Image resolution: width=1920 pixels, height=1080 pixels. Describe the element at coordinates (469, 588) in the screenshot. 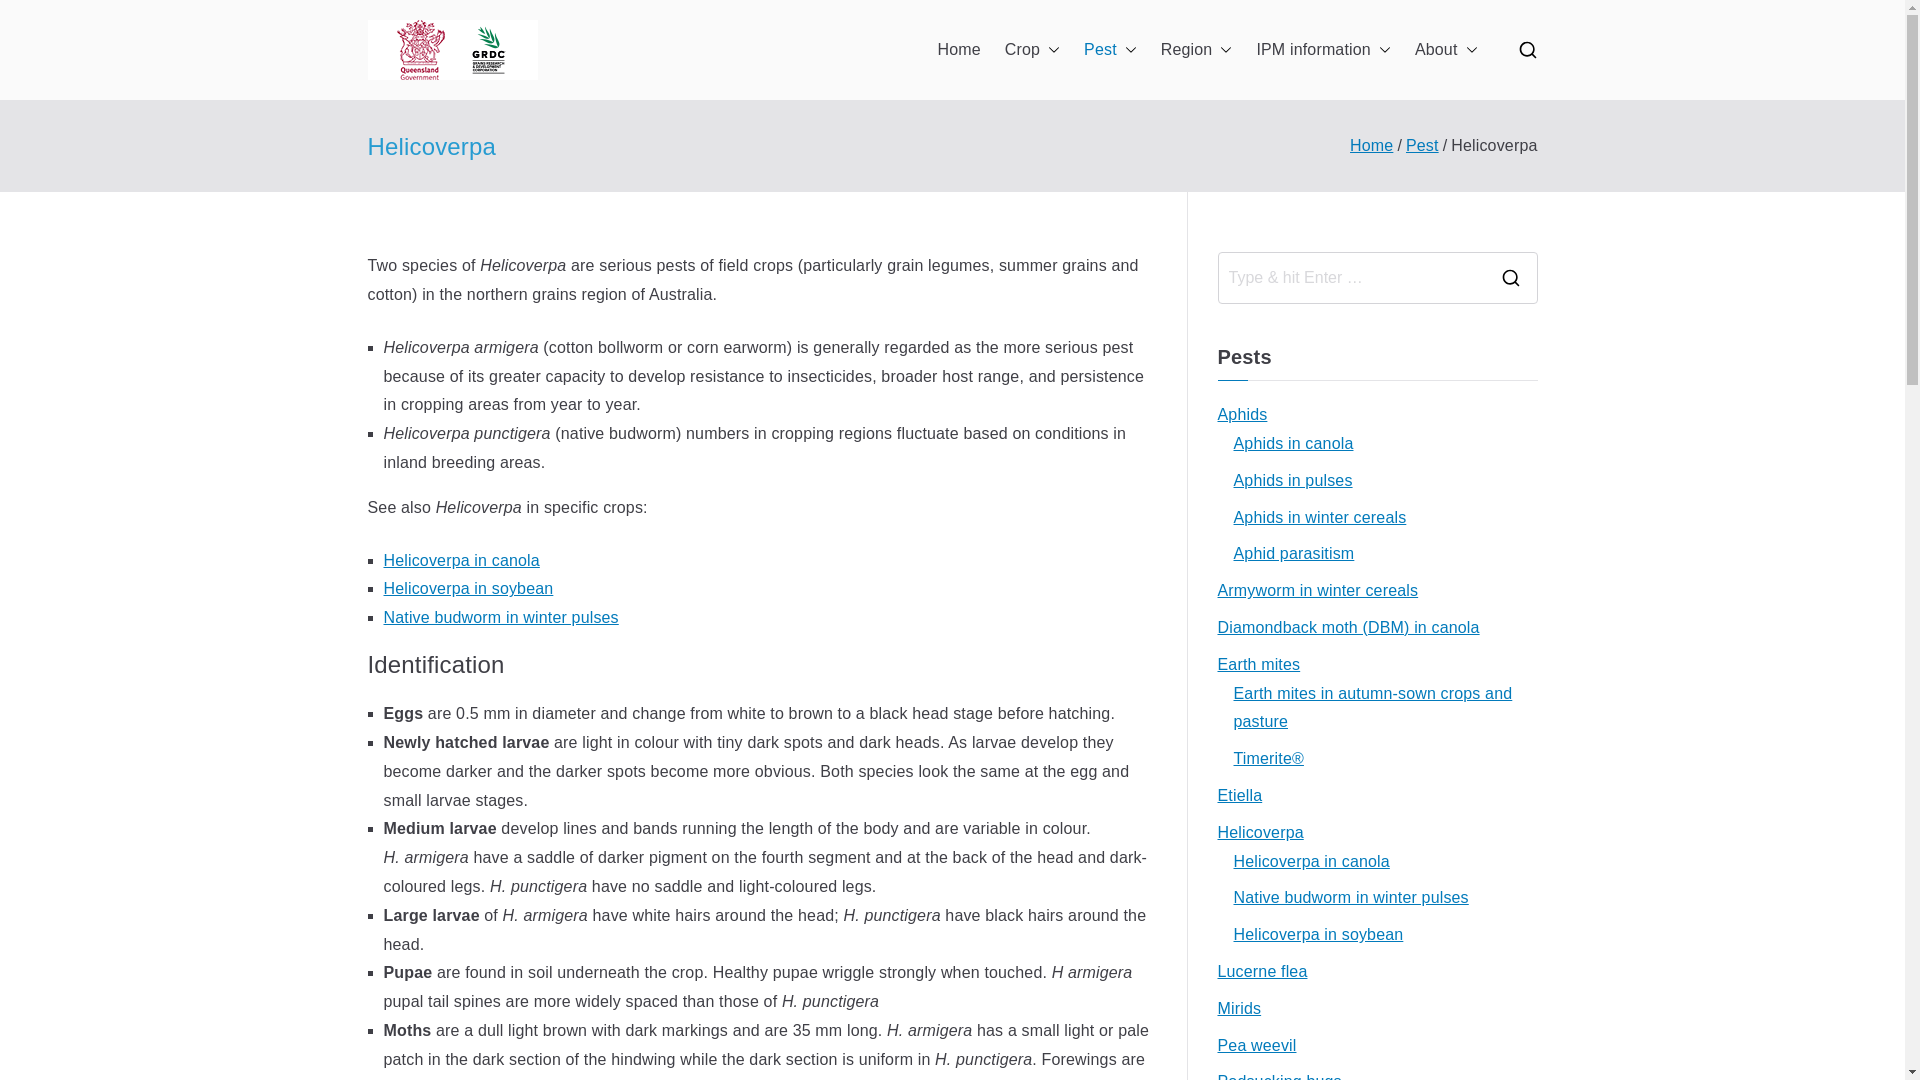

I see `Helicoverpa in soybean` at that location.